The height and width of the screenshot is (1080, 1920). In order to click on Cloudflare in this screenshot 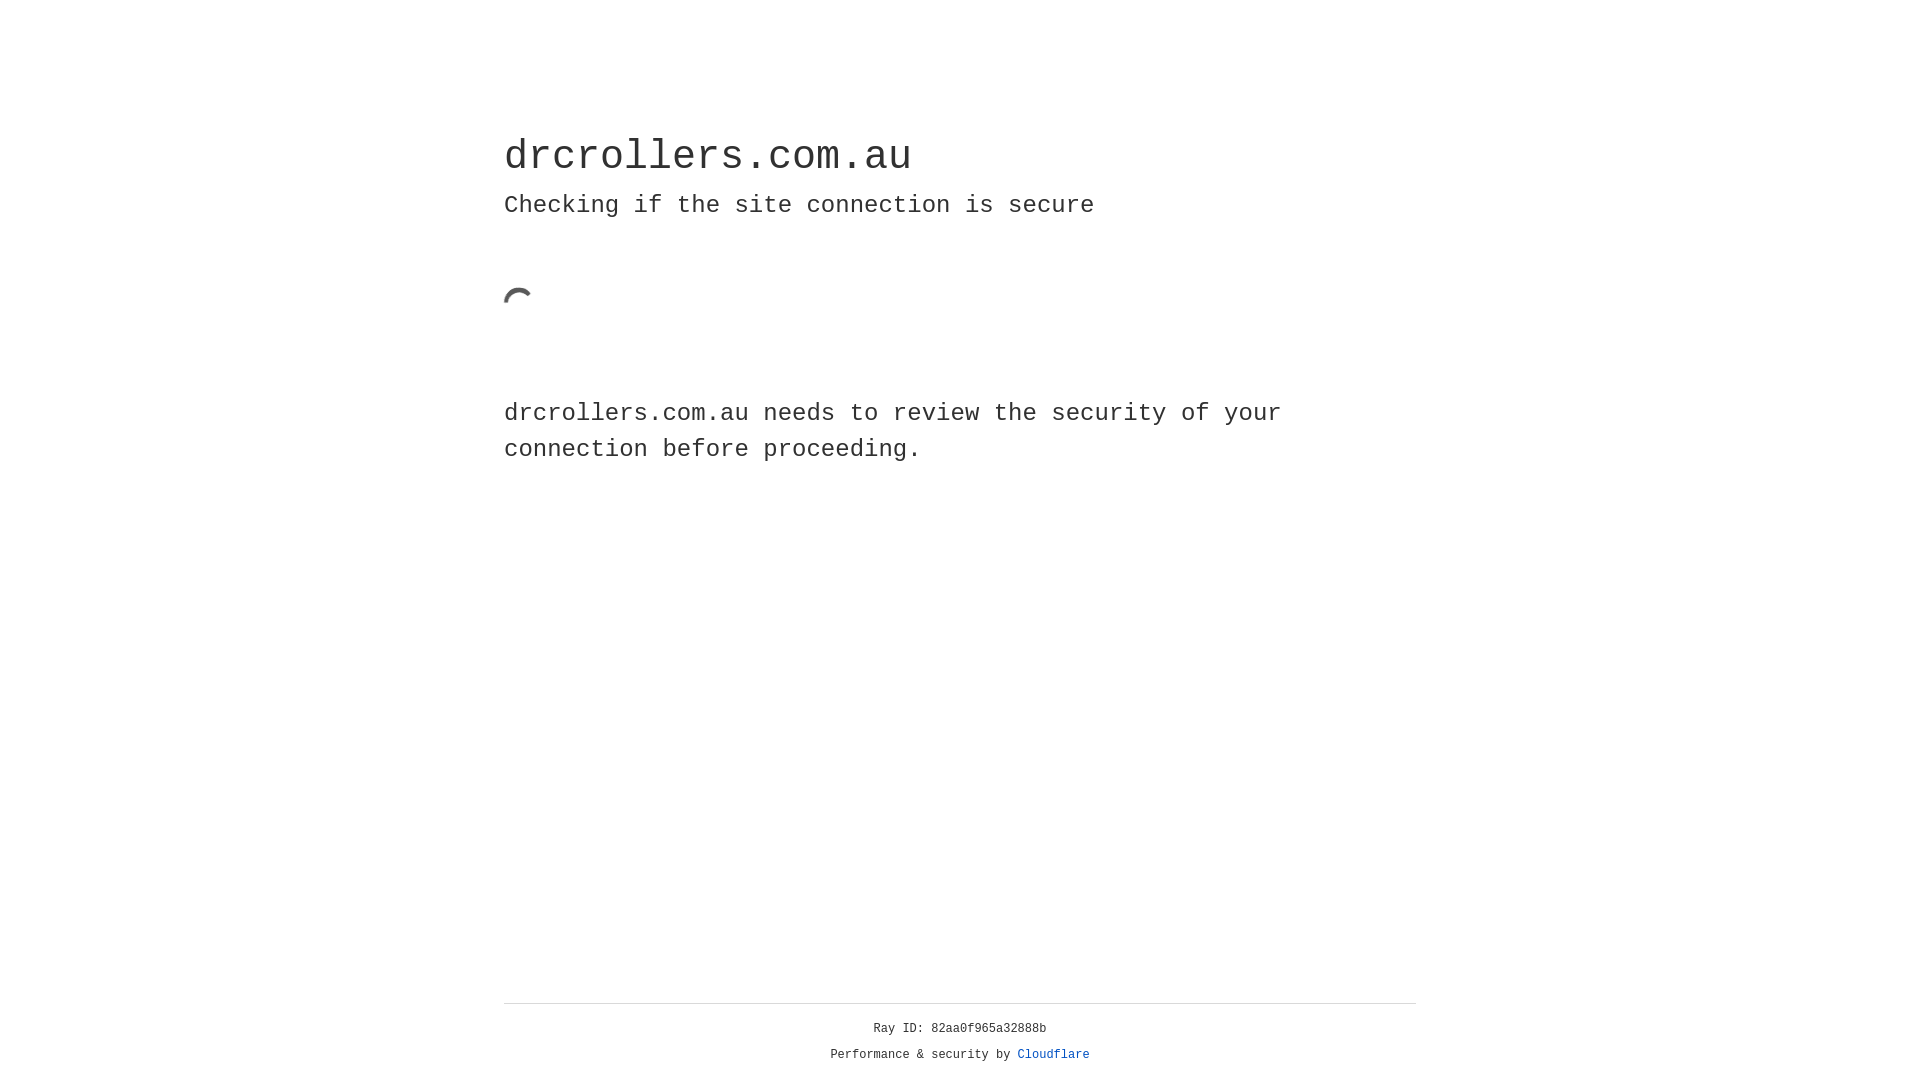, I will do `click(1054, 1055)`.